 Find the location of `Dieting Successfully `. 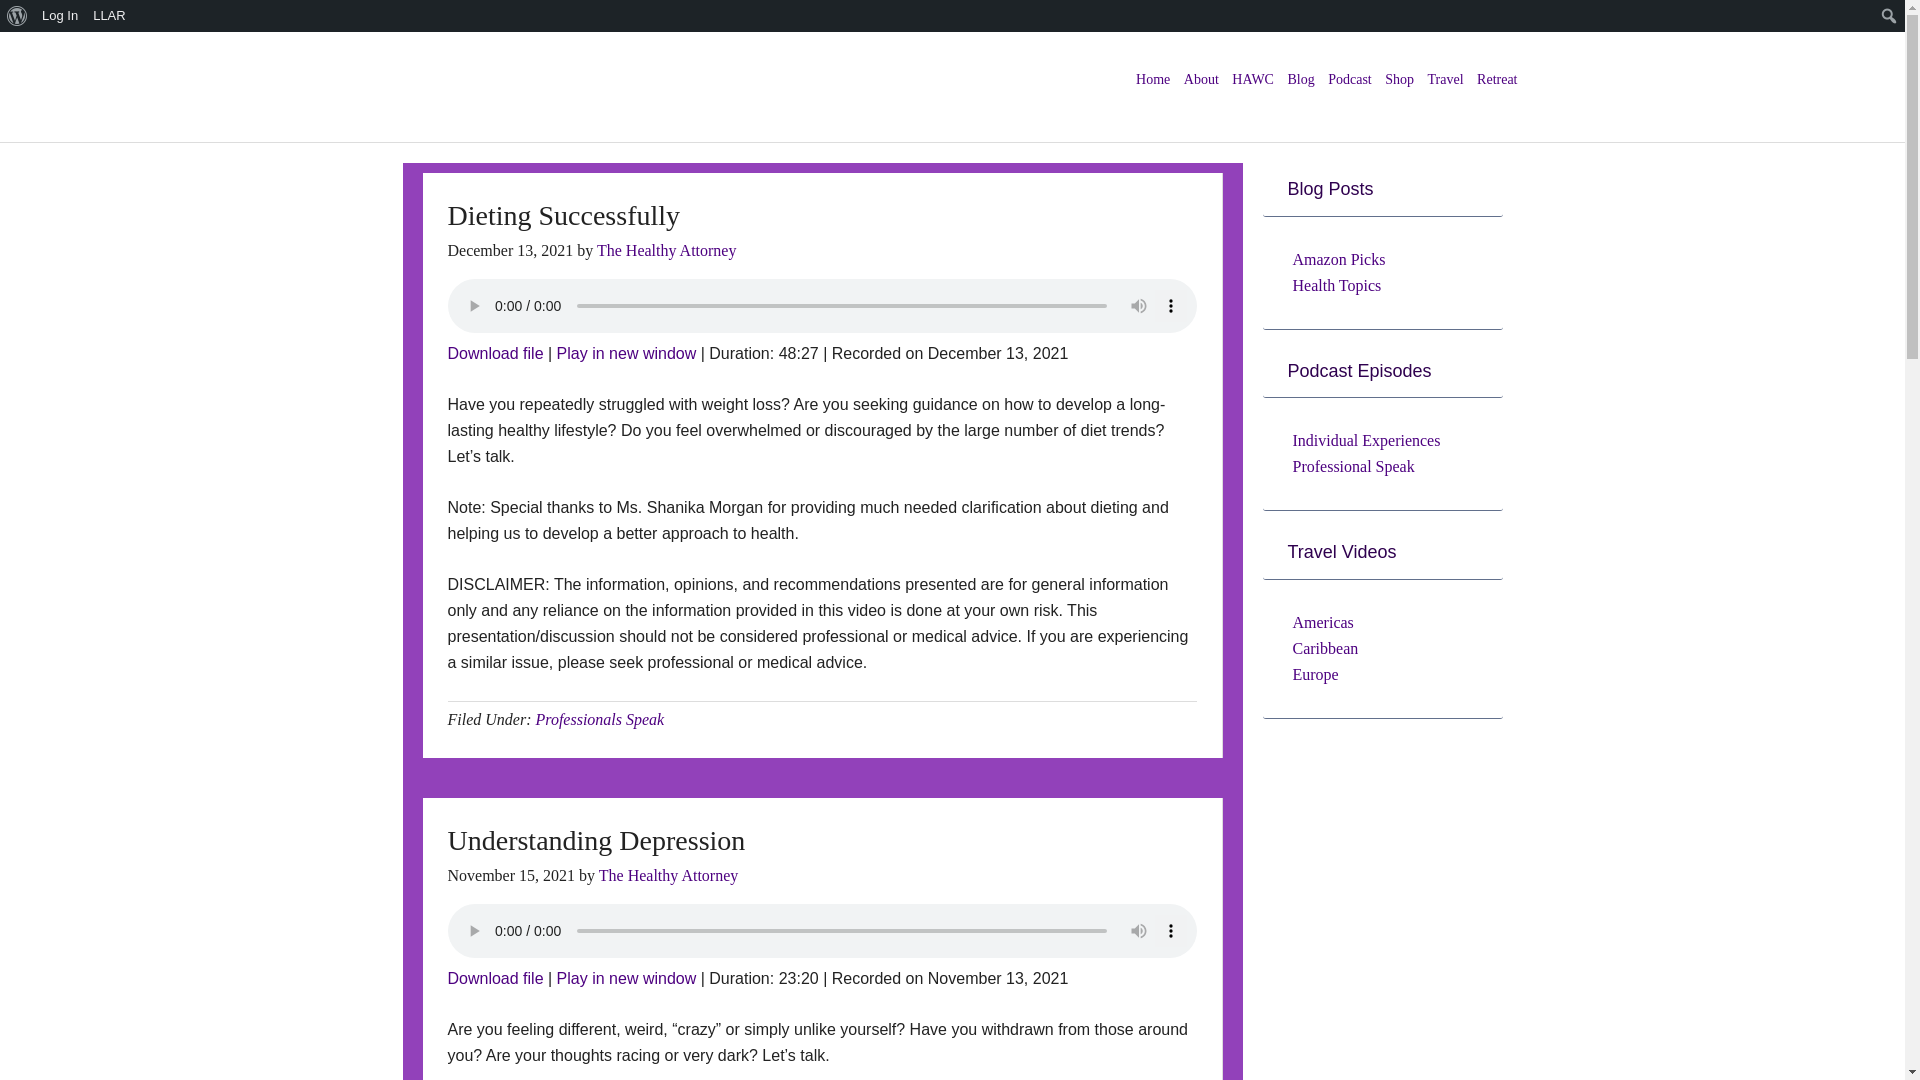

Dieting Successfully  is located at coordinates (626, 352).